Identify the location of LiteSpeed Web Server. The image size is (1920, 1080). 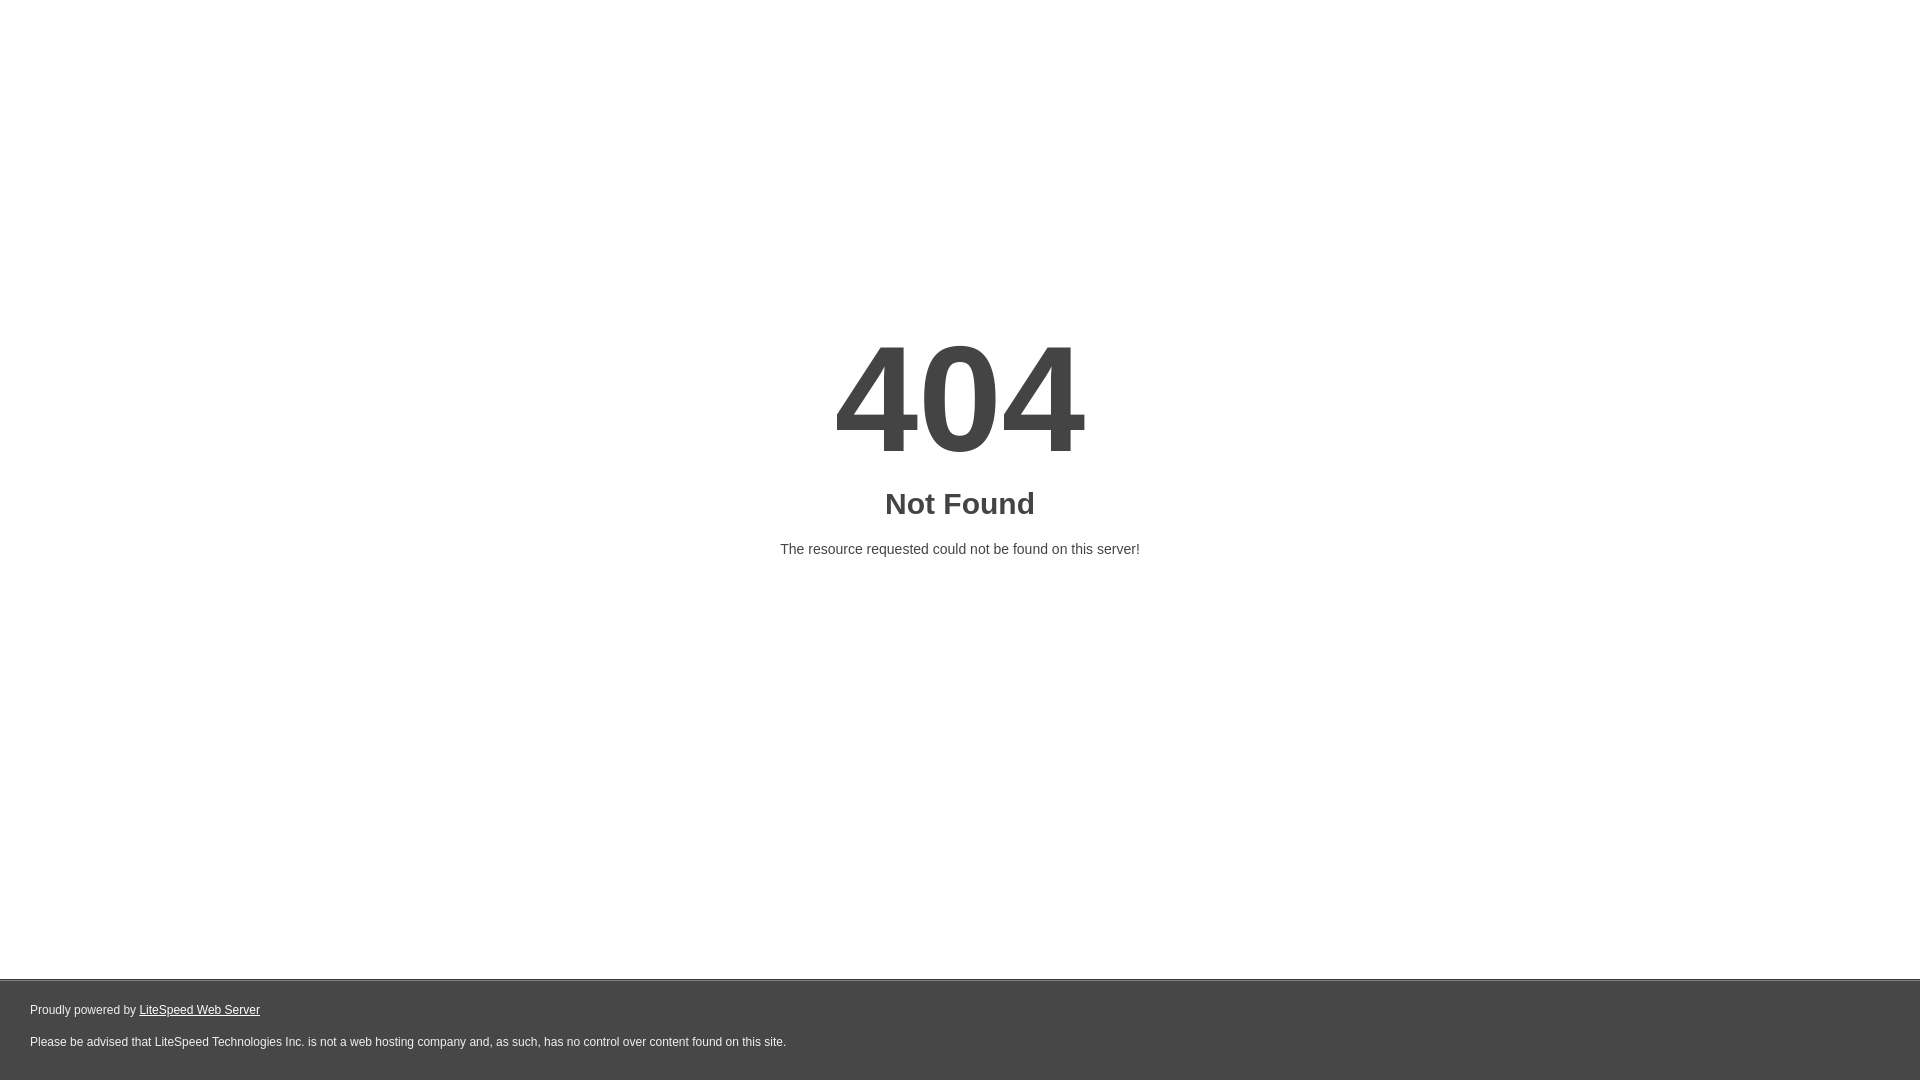
(200, 1010).